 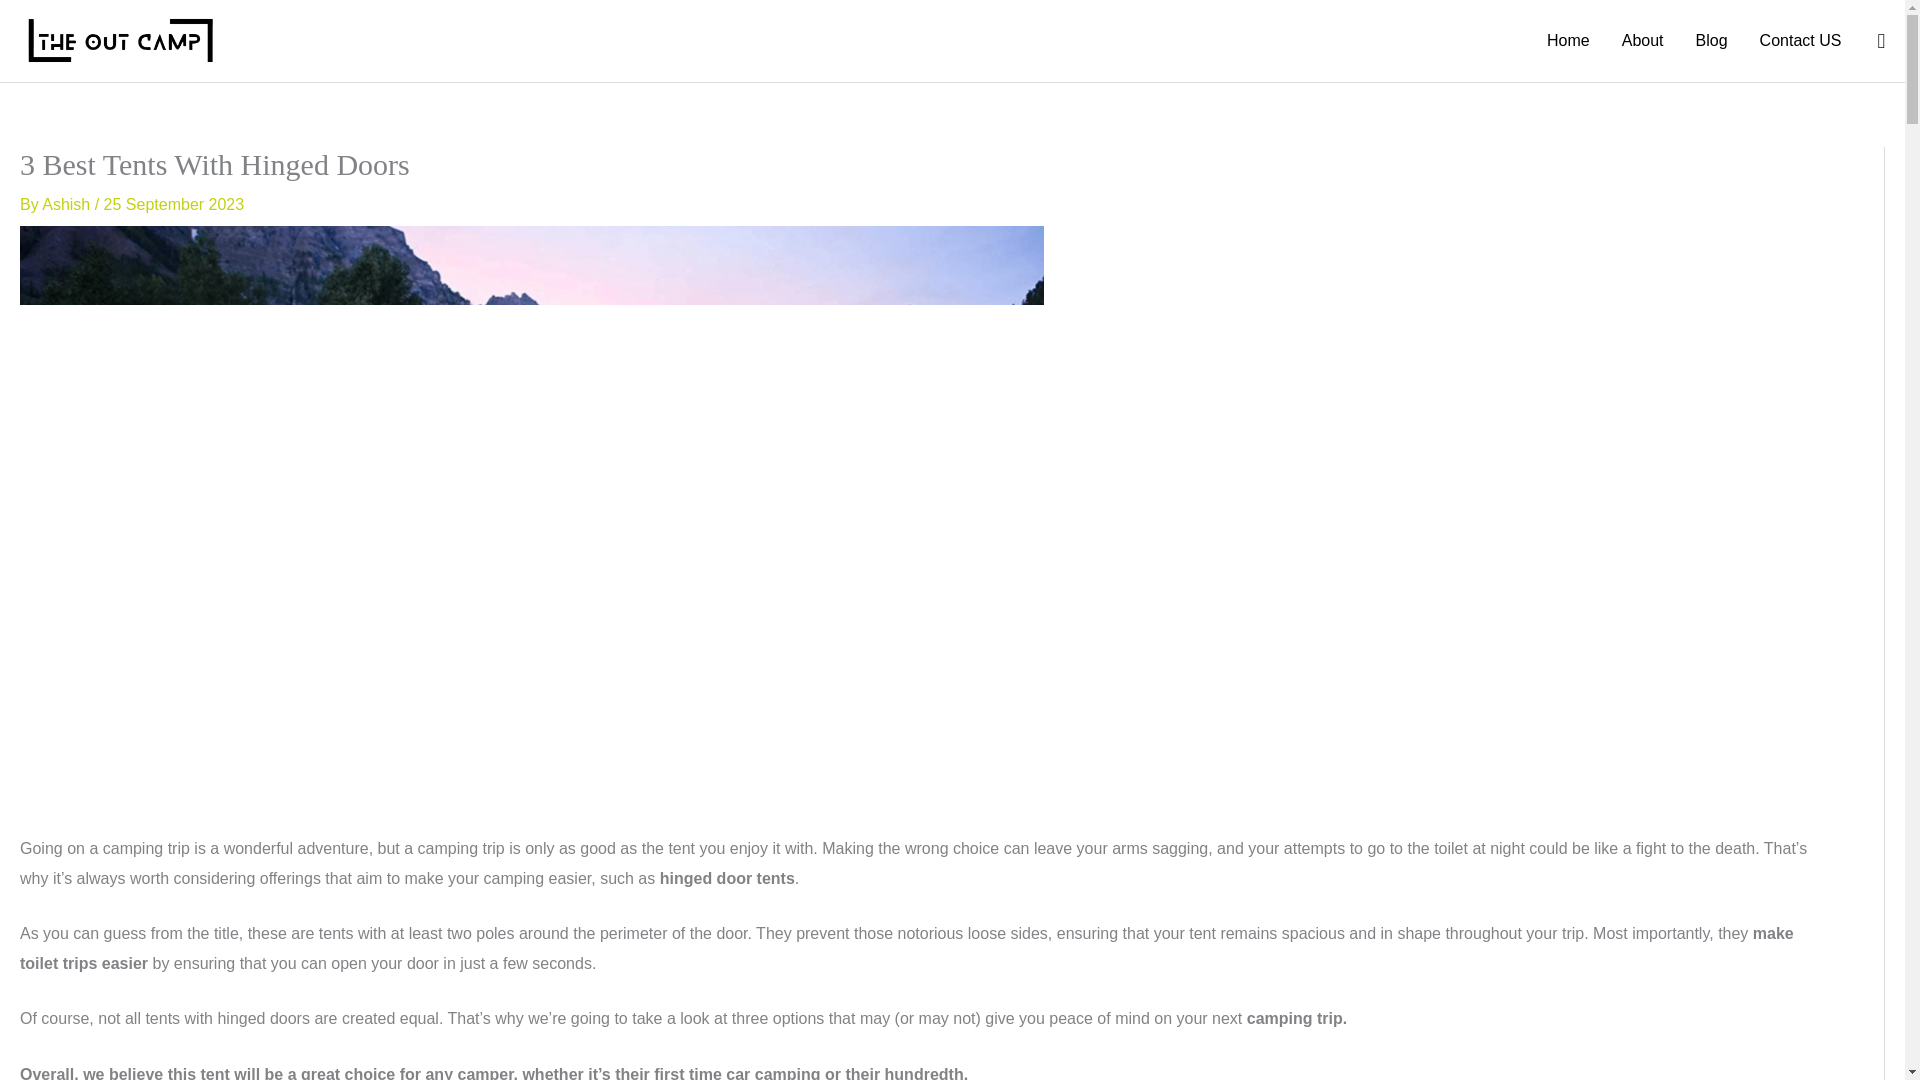 I want to click on Contact US, so click(x=1800, y=40).